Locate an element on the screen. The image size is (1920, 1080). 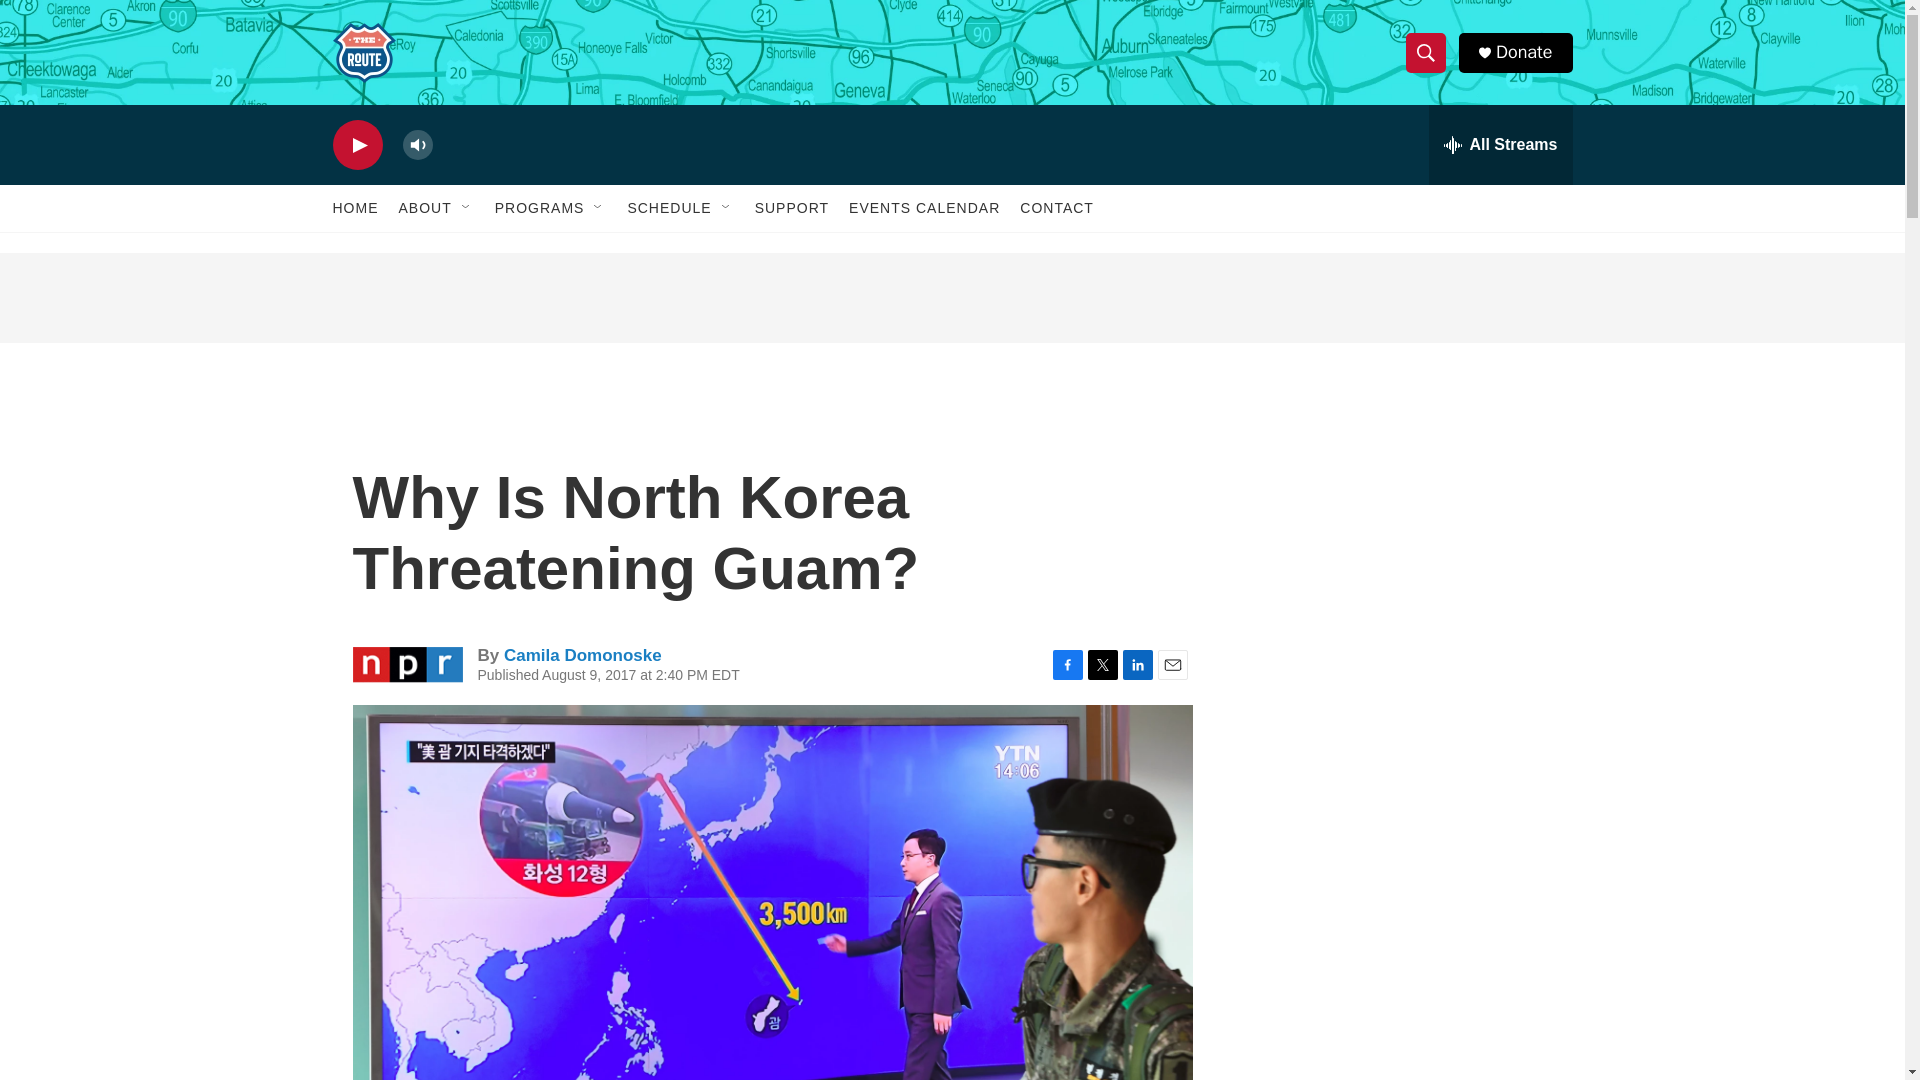
Show Search is located at coordinates (1425, 52).